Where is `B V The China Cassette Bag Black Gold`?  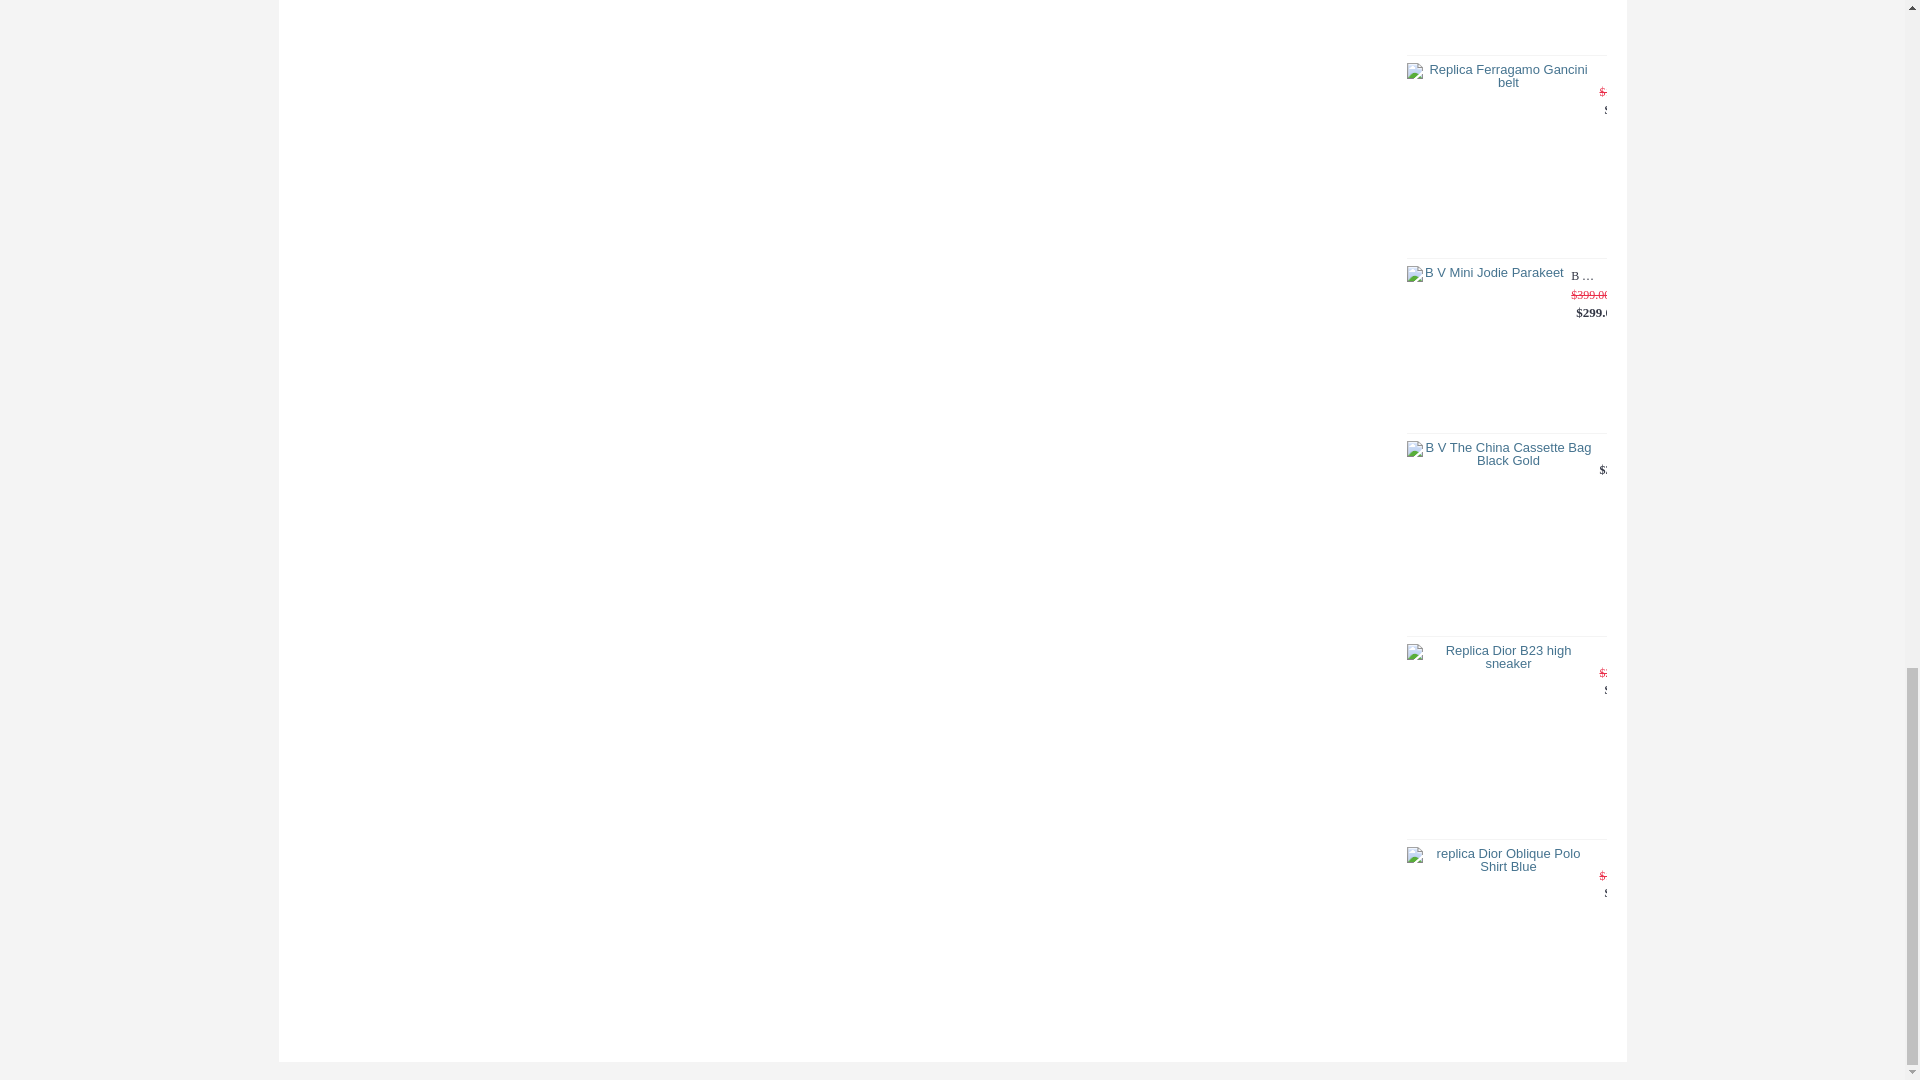 B V The China Cassette Bag Black Gold is located at coordinates (1499, 534).